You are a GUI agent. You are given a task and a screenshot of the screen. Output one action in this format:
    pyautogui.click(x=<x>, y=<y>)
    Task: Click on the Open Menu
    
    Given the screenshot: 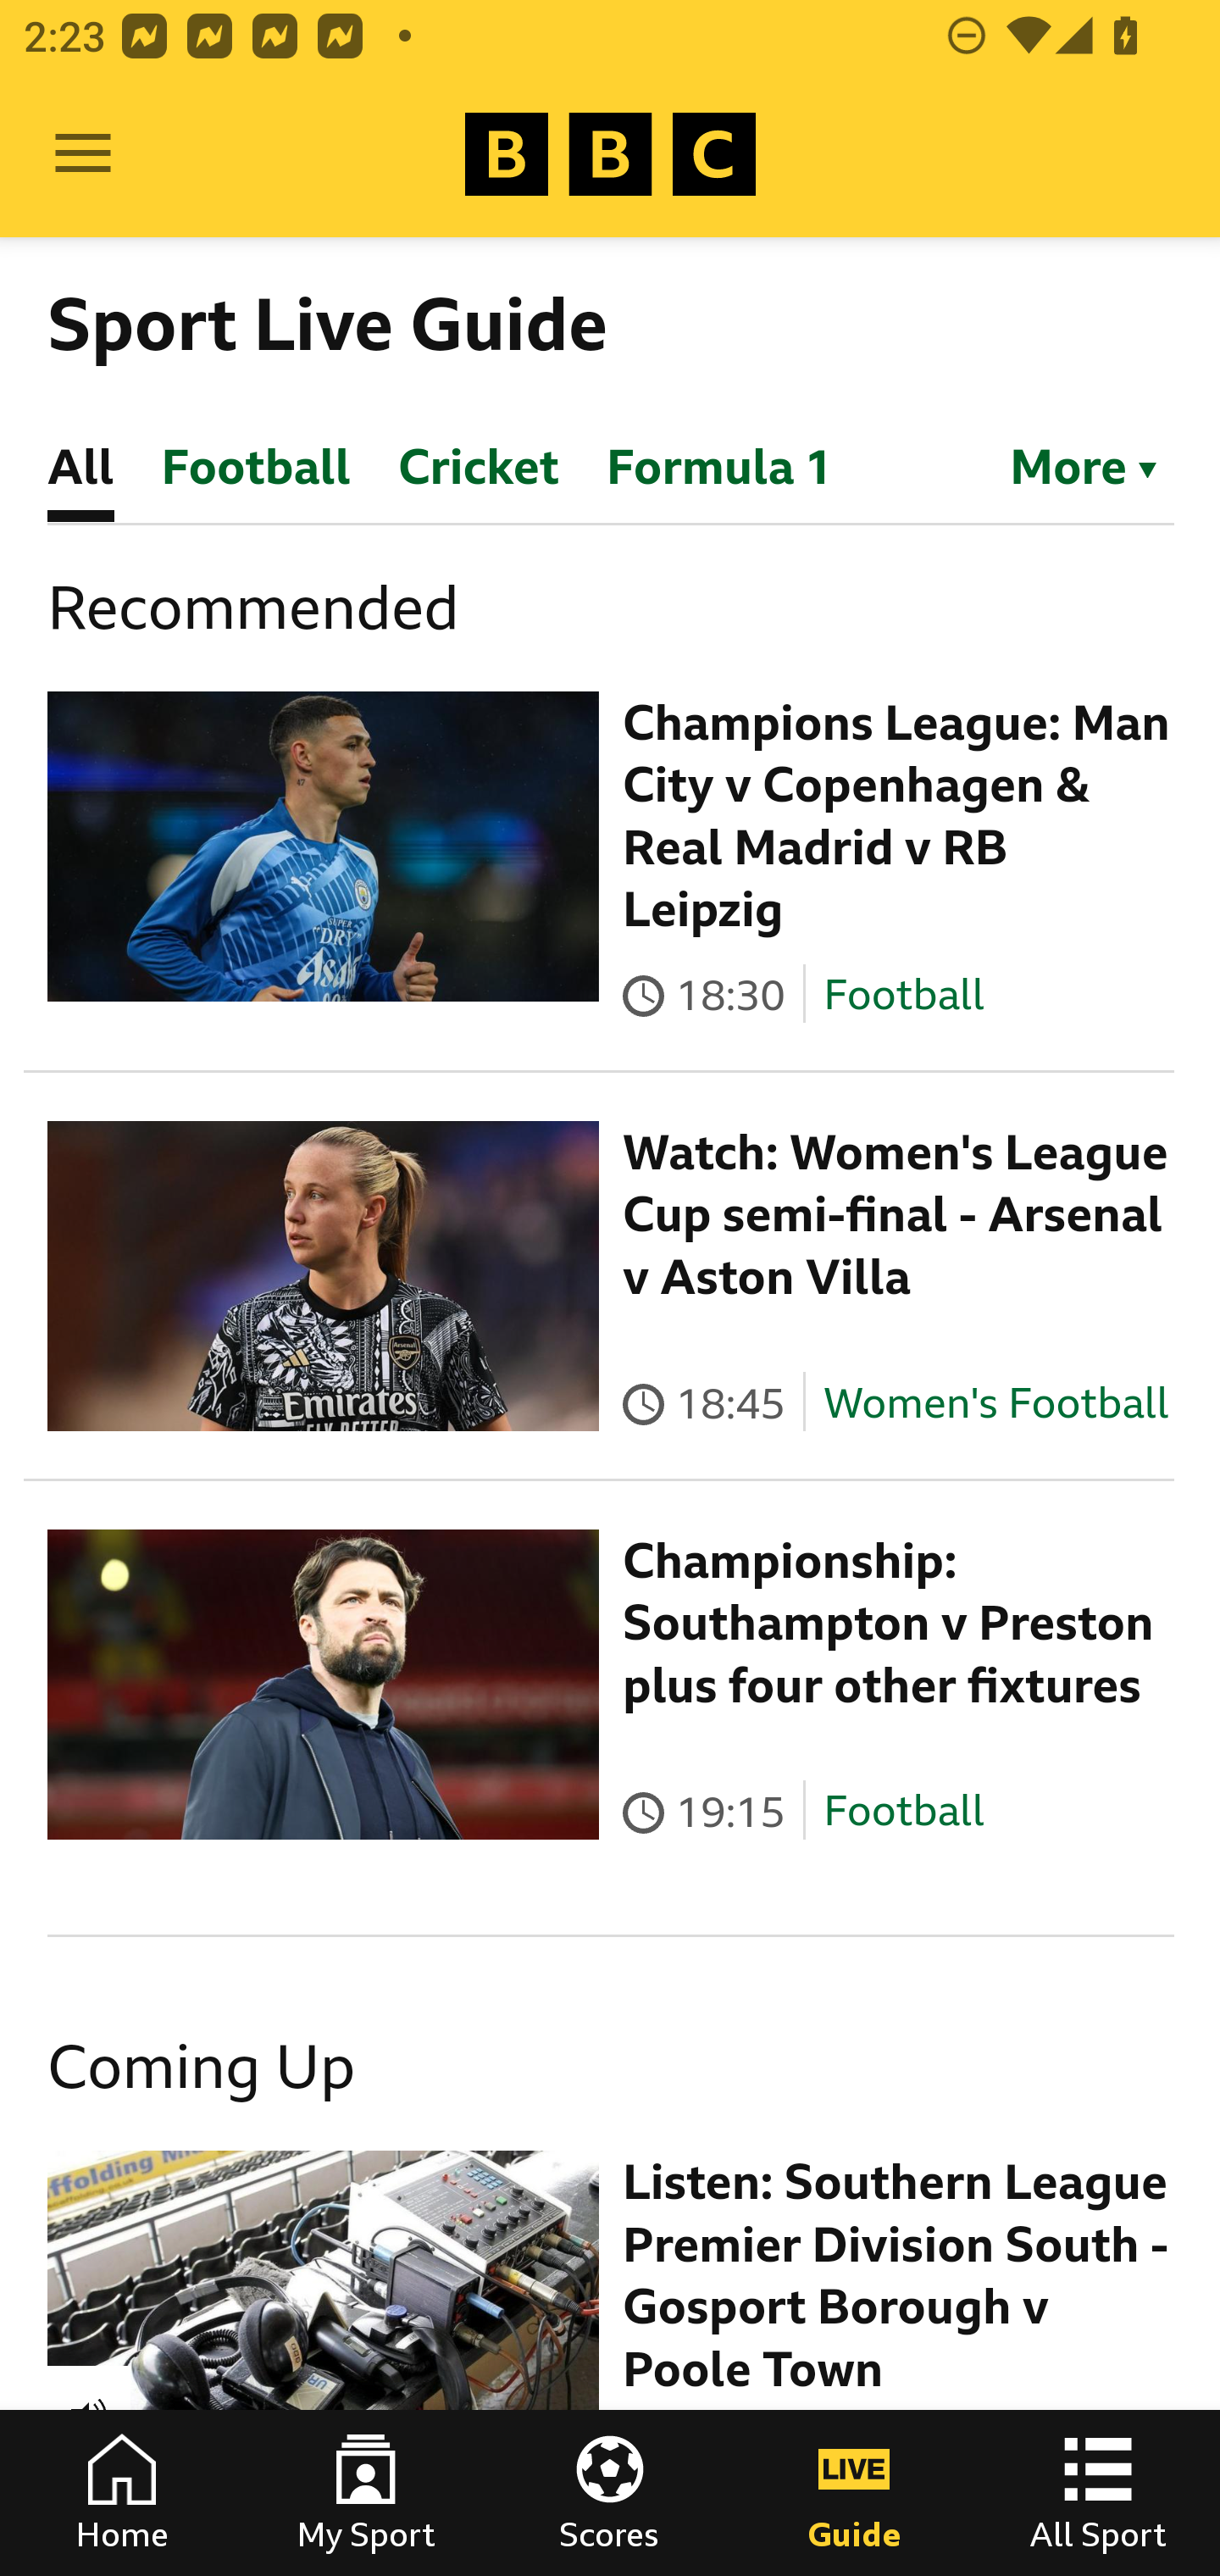 What is the action you would take?
    pyautogui.click(x=83, y=154)
    